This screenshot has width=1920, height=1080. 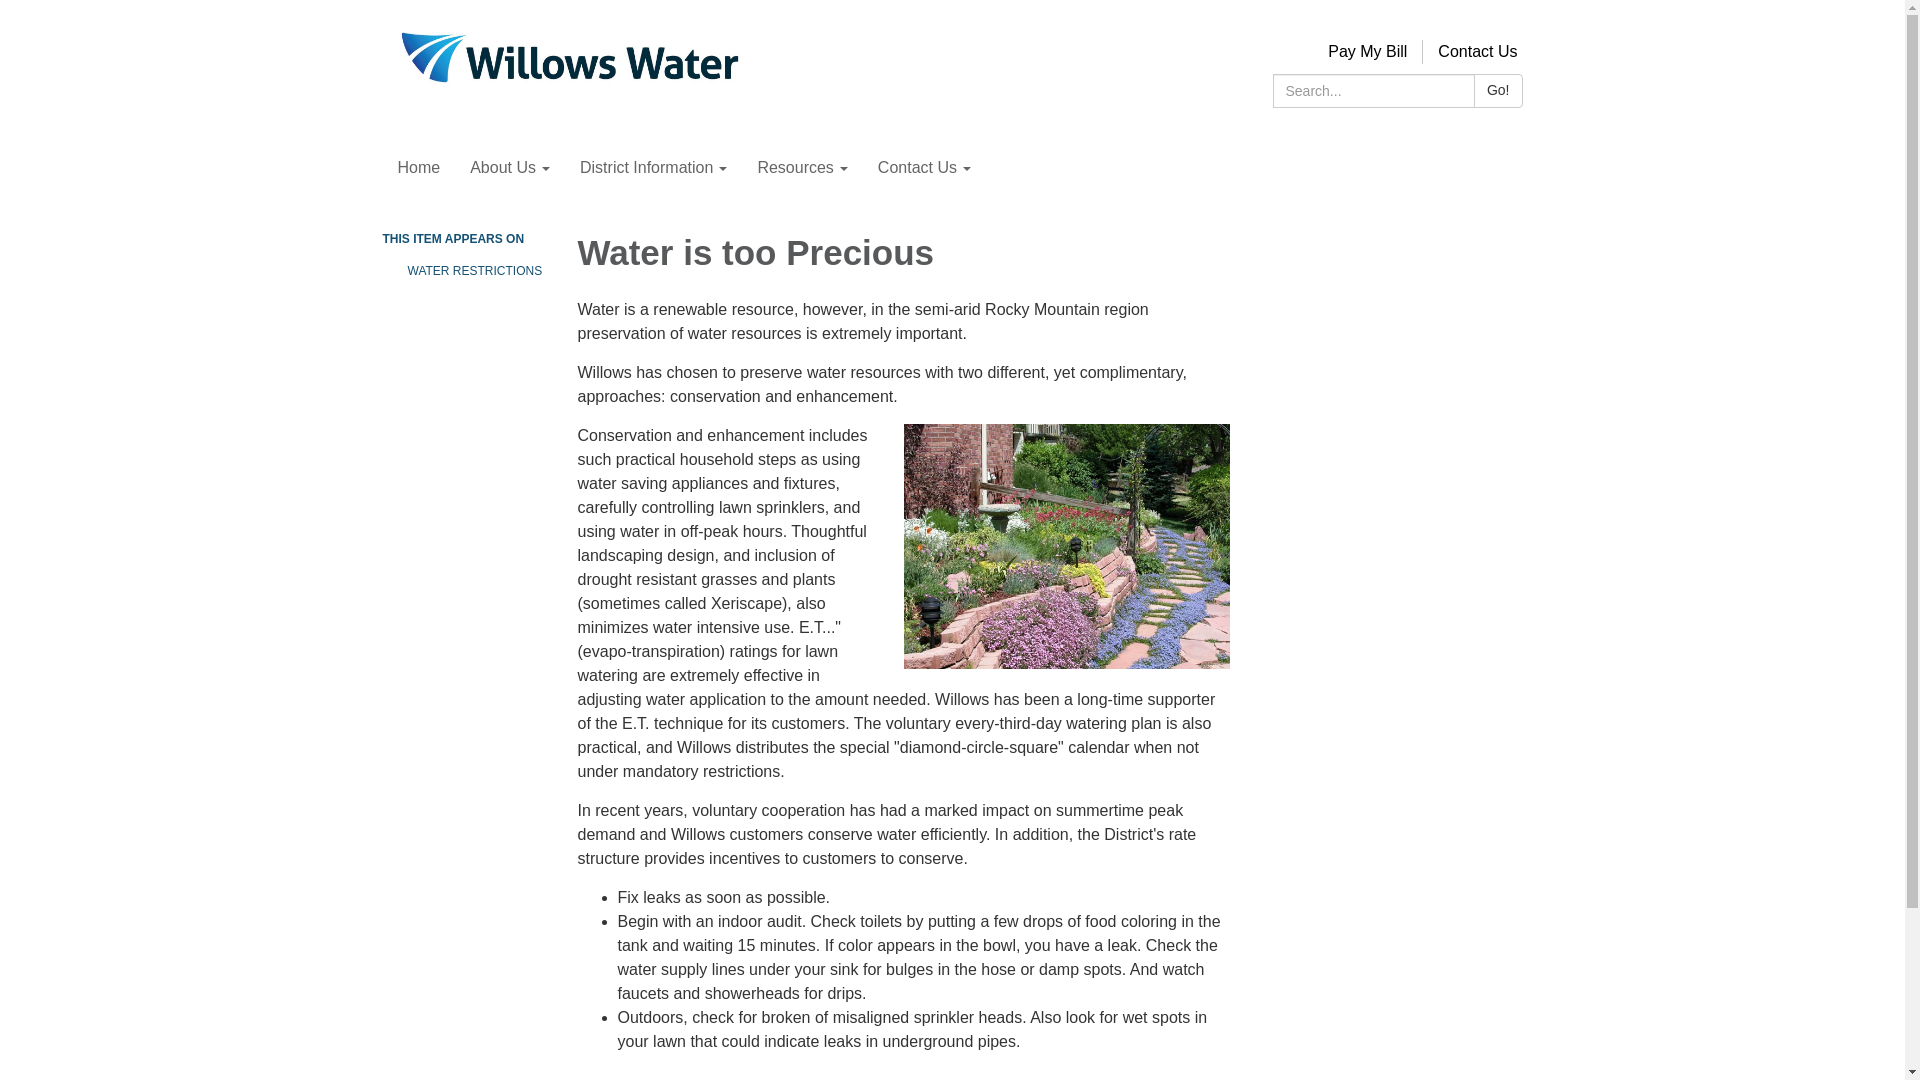 I want to click on Resources, so click(x=802, y=168).